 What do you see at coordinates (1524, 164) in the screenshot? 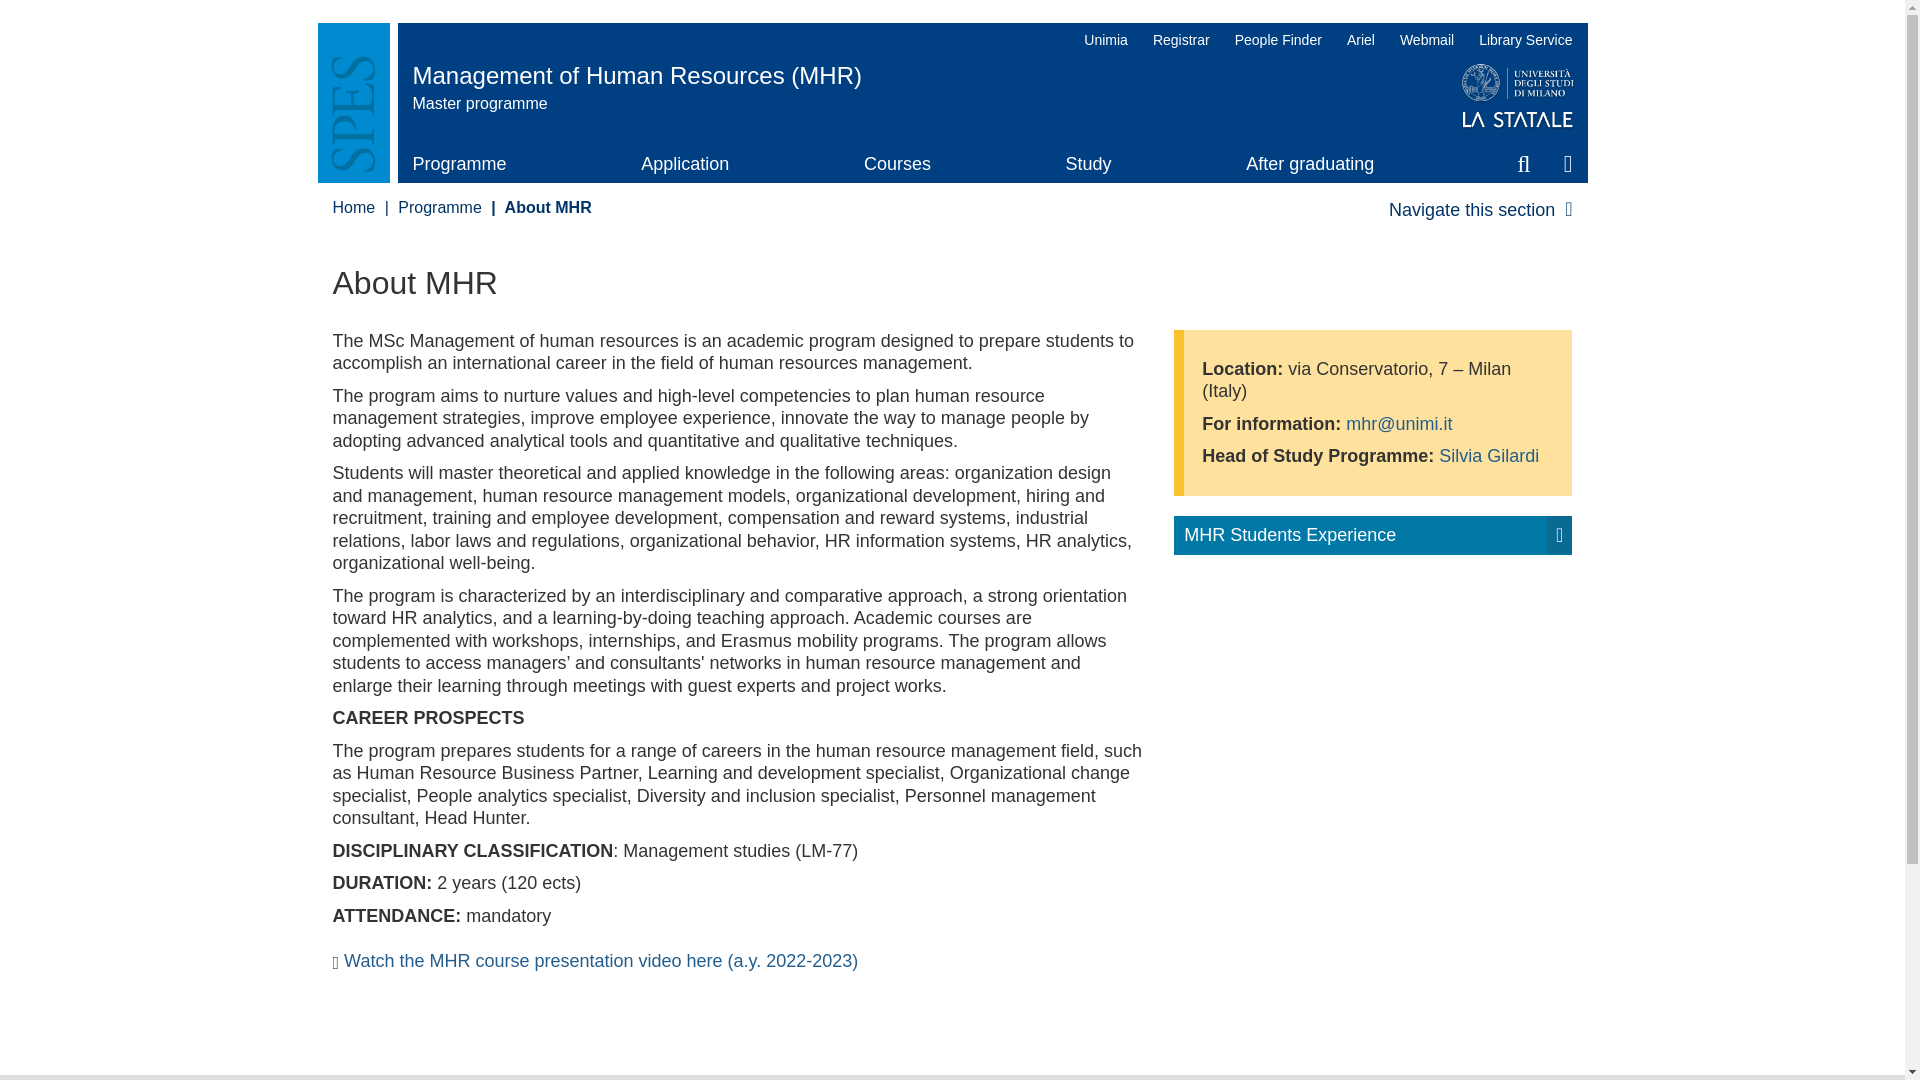
I see `Search` at bounding box center [1524, 164].